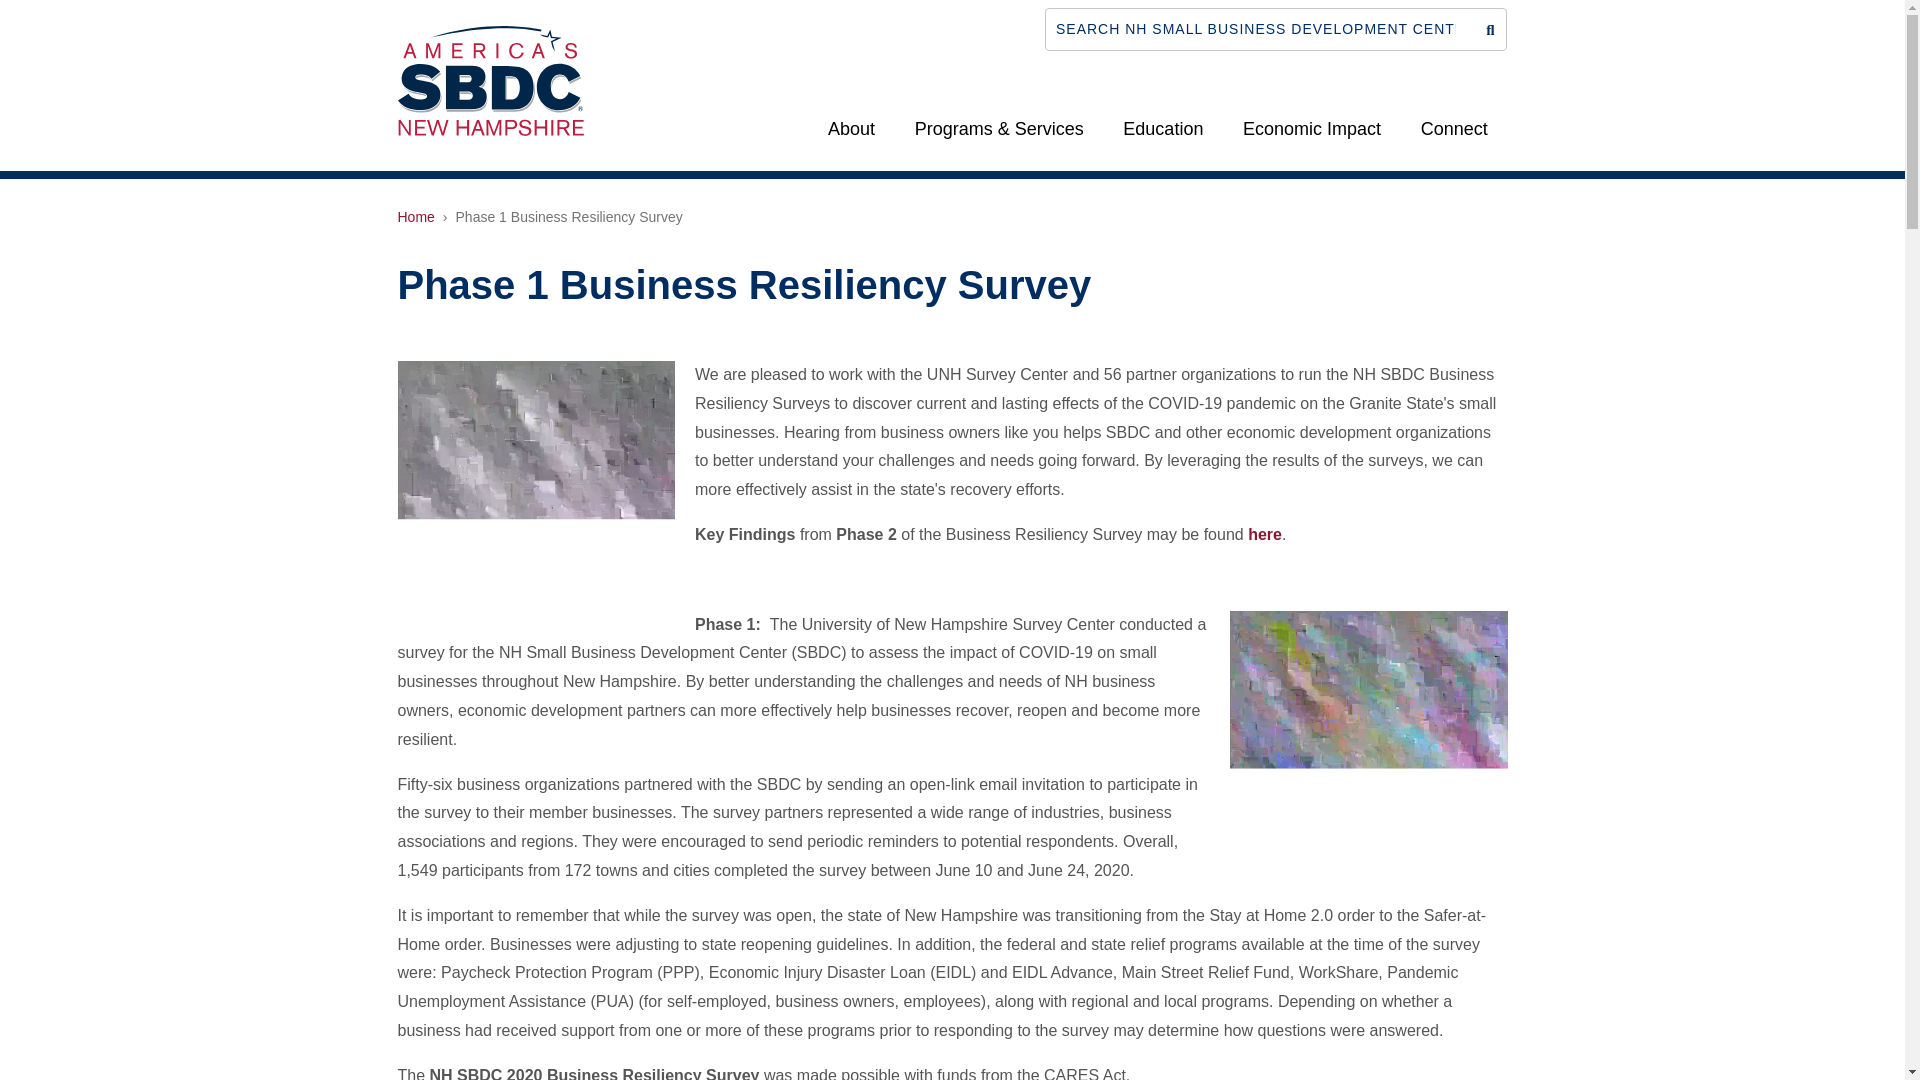  Describe the element at coordinates (490, 80) in the screenshot. I see `NH Small Business Development Center` at that location.